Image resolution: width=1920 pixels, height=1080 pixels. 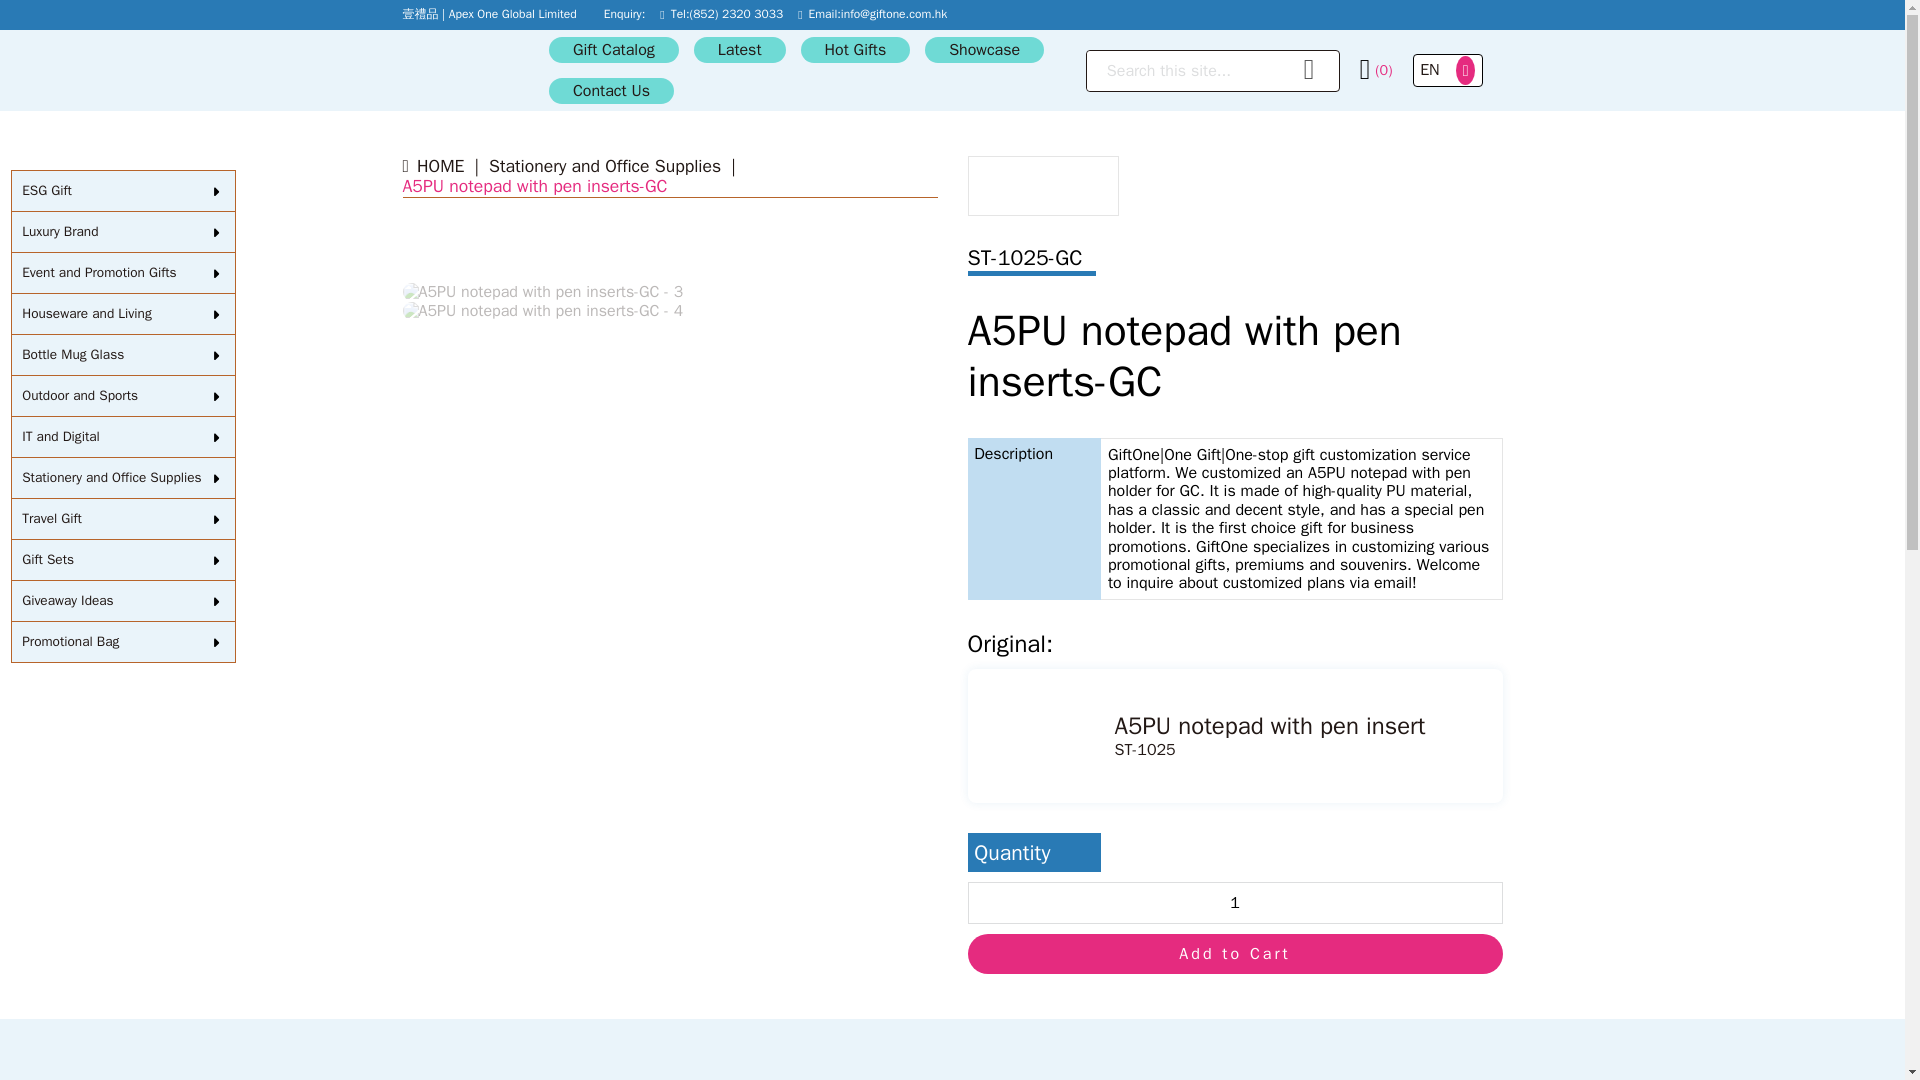 I want to click on ST-1025-GC-01, so click(x=542, y=292).